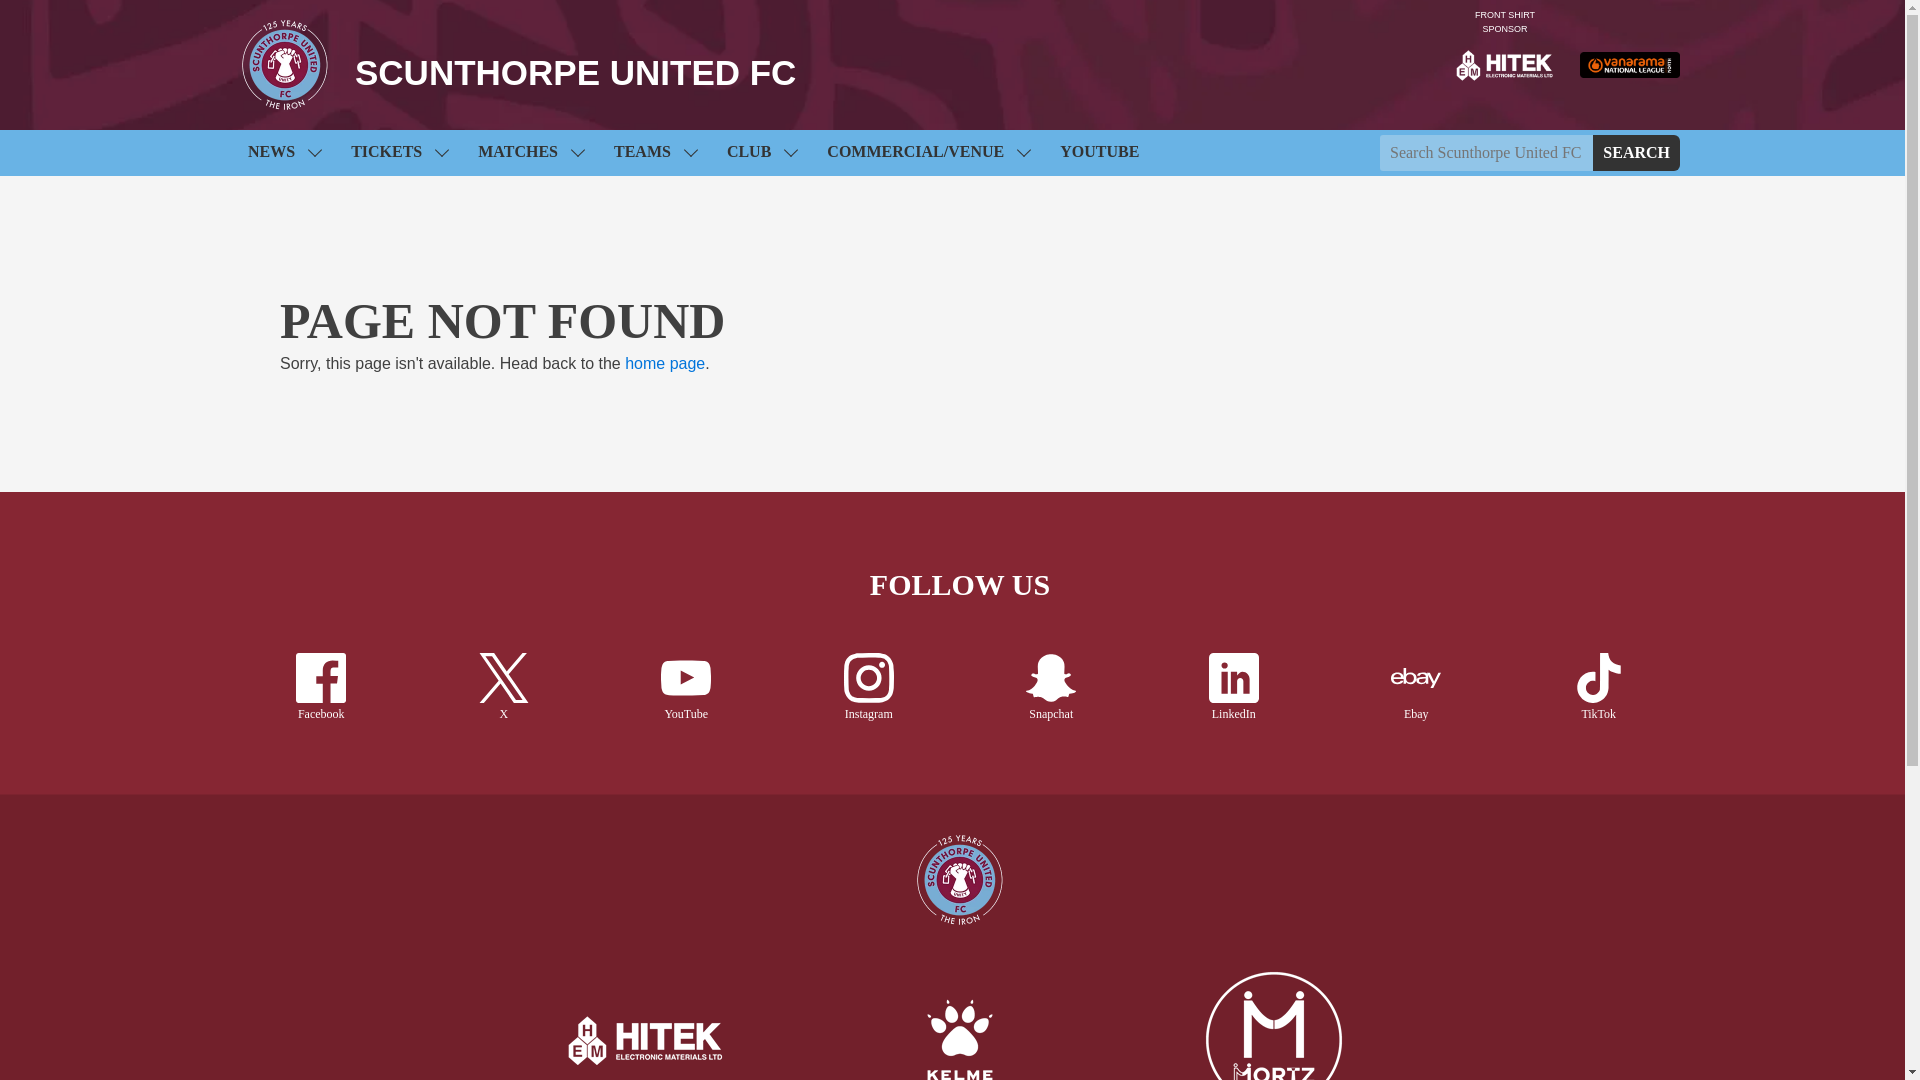 This screenshot has width=1920, height=1080. What do you see at coordinates (399, 152) in the screenshot?
I see `TICKETS` at bounding box center [399, 152].